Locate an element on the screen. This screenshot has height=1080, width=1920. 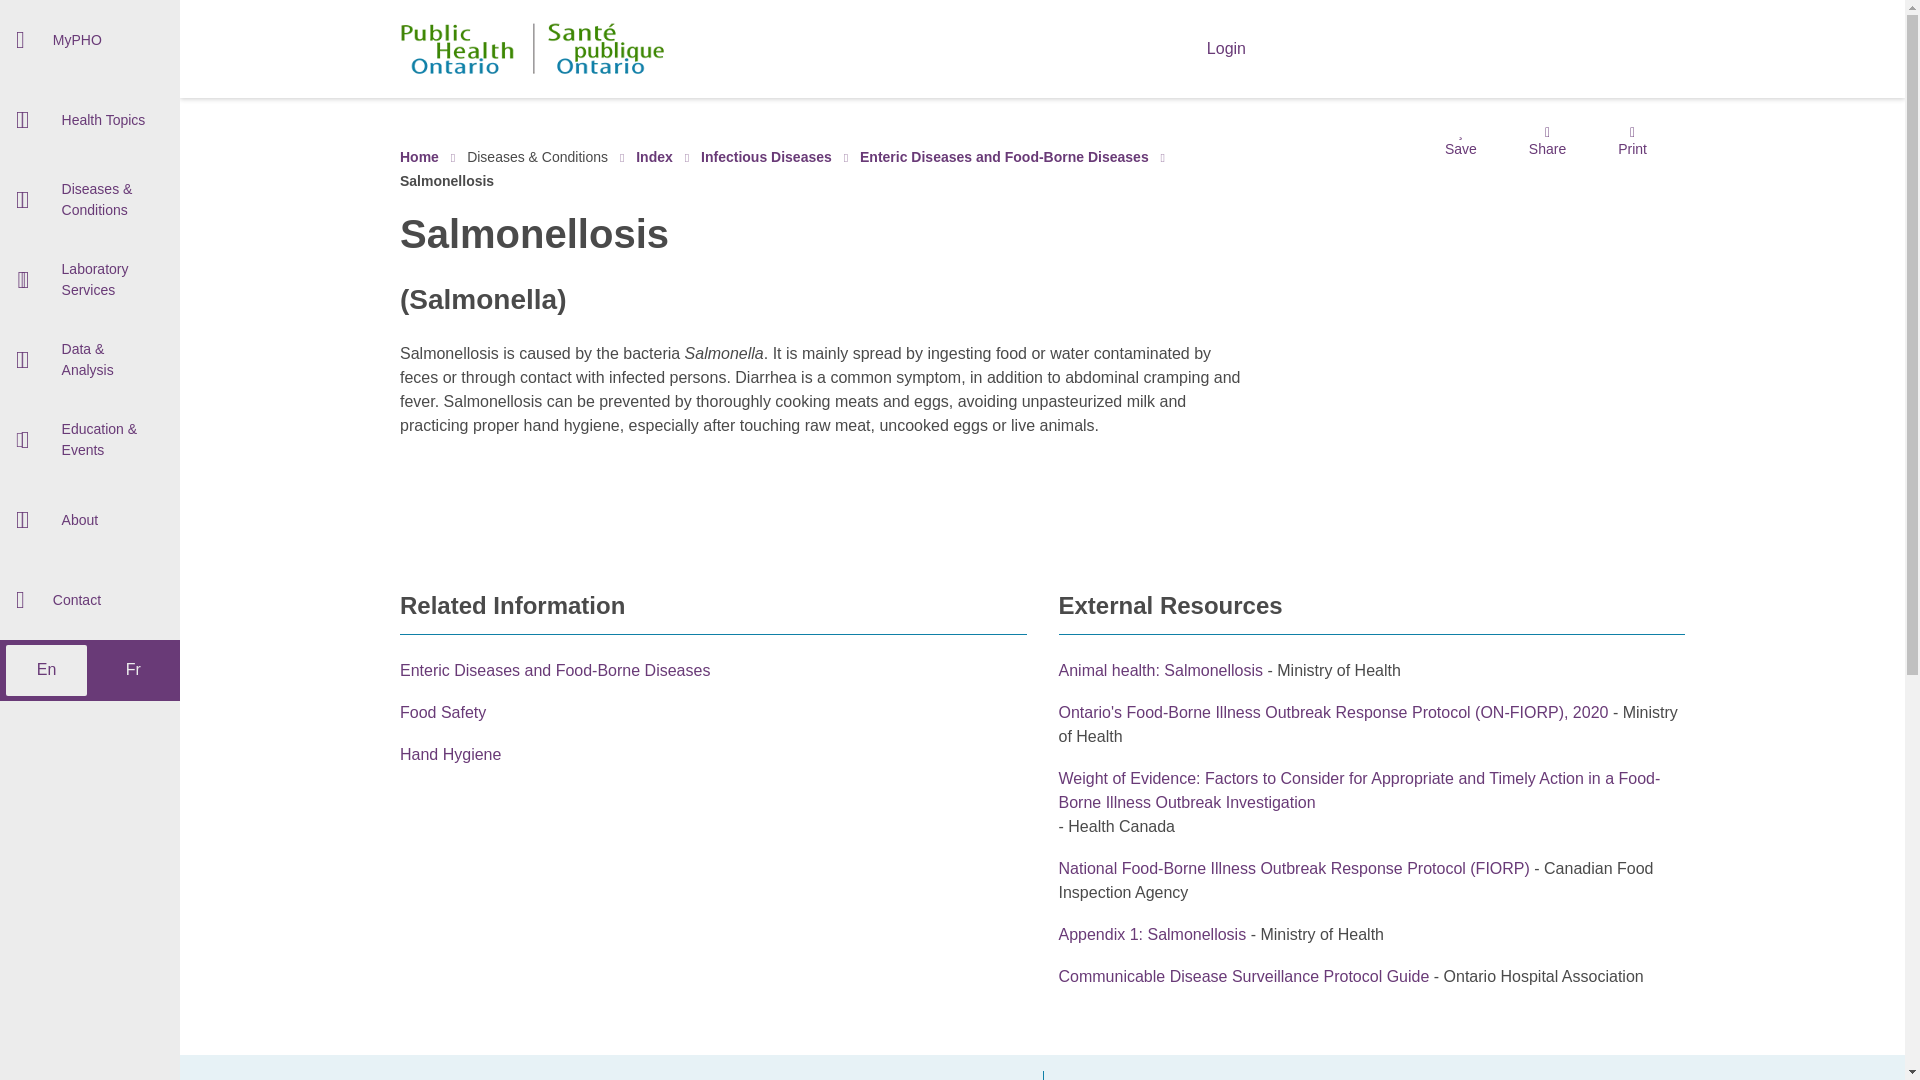
Antimicrobial Stewardship in Long Term Care is located at coordinates (90, 154).